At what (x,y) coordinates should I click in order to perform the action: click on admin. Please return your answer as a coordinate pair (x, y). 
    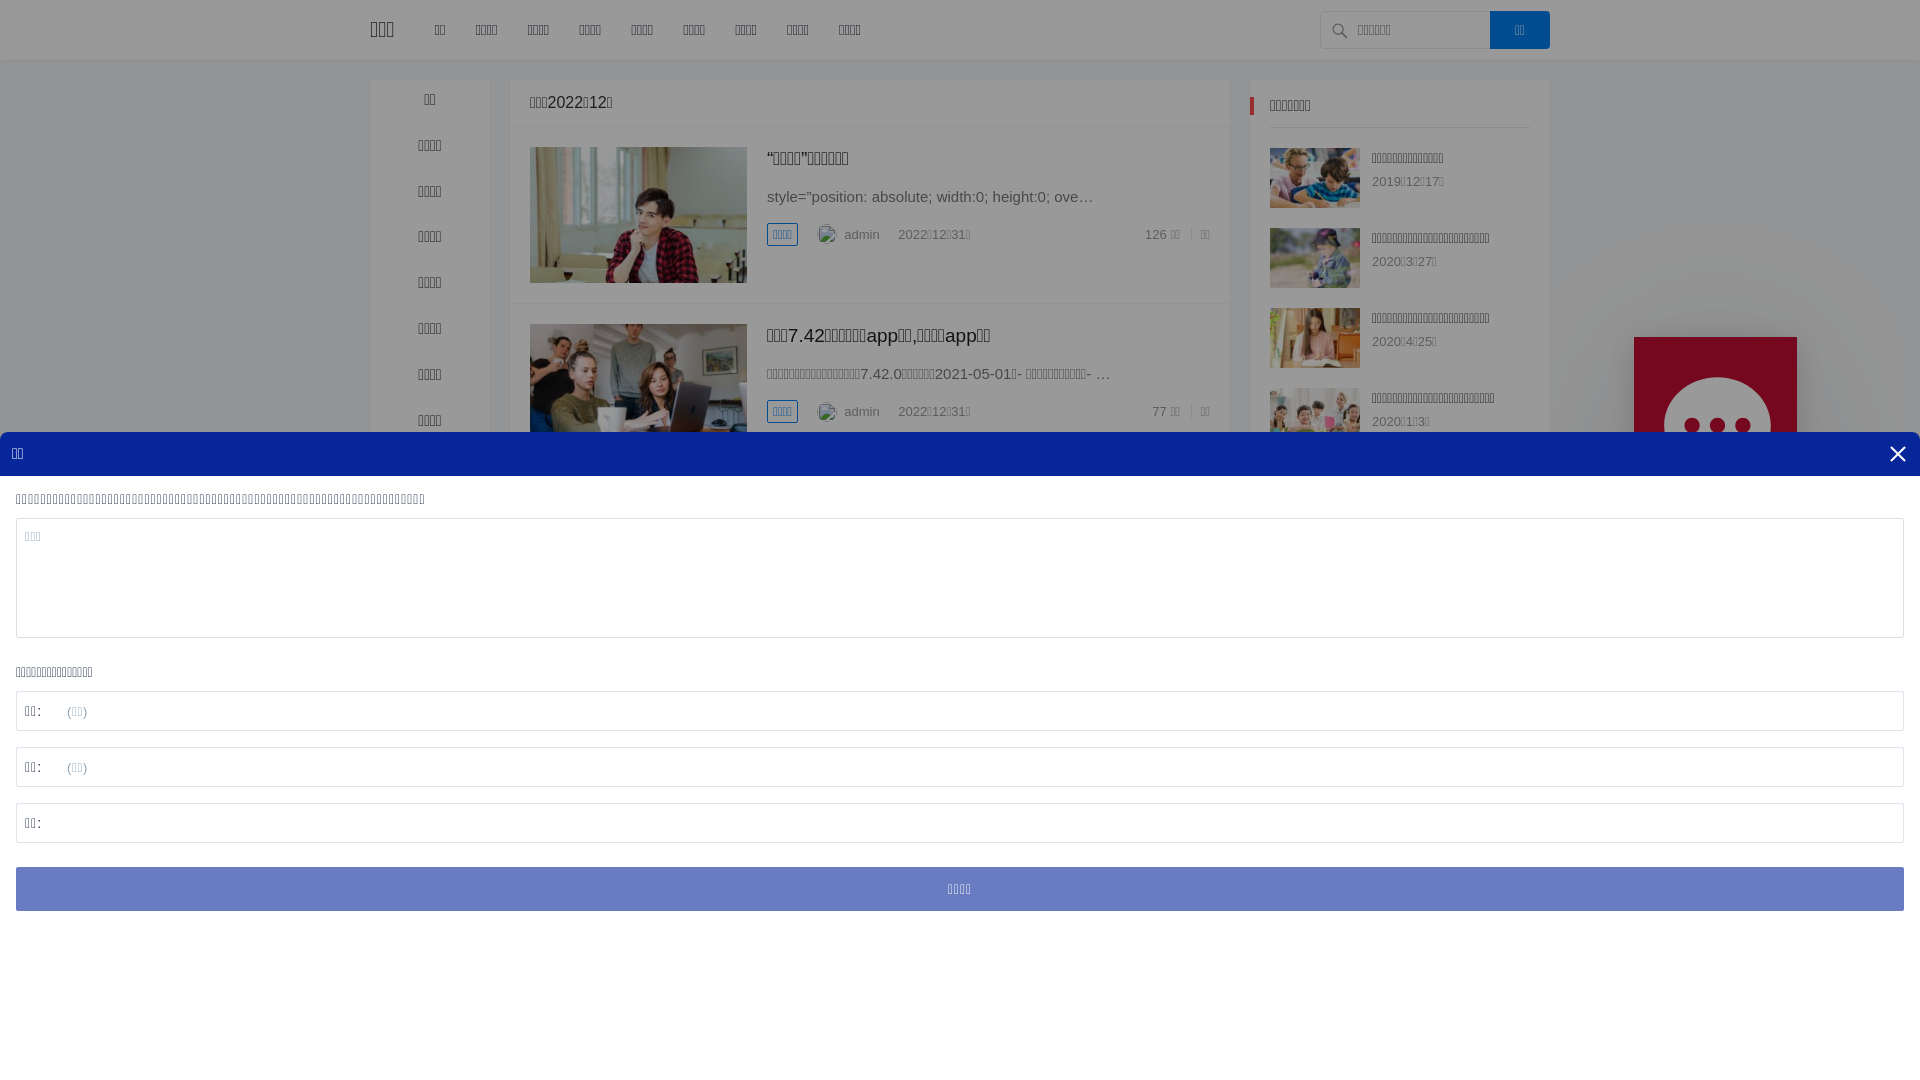
    Looking at the image, I should click on (850, 234).